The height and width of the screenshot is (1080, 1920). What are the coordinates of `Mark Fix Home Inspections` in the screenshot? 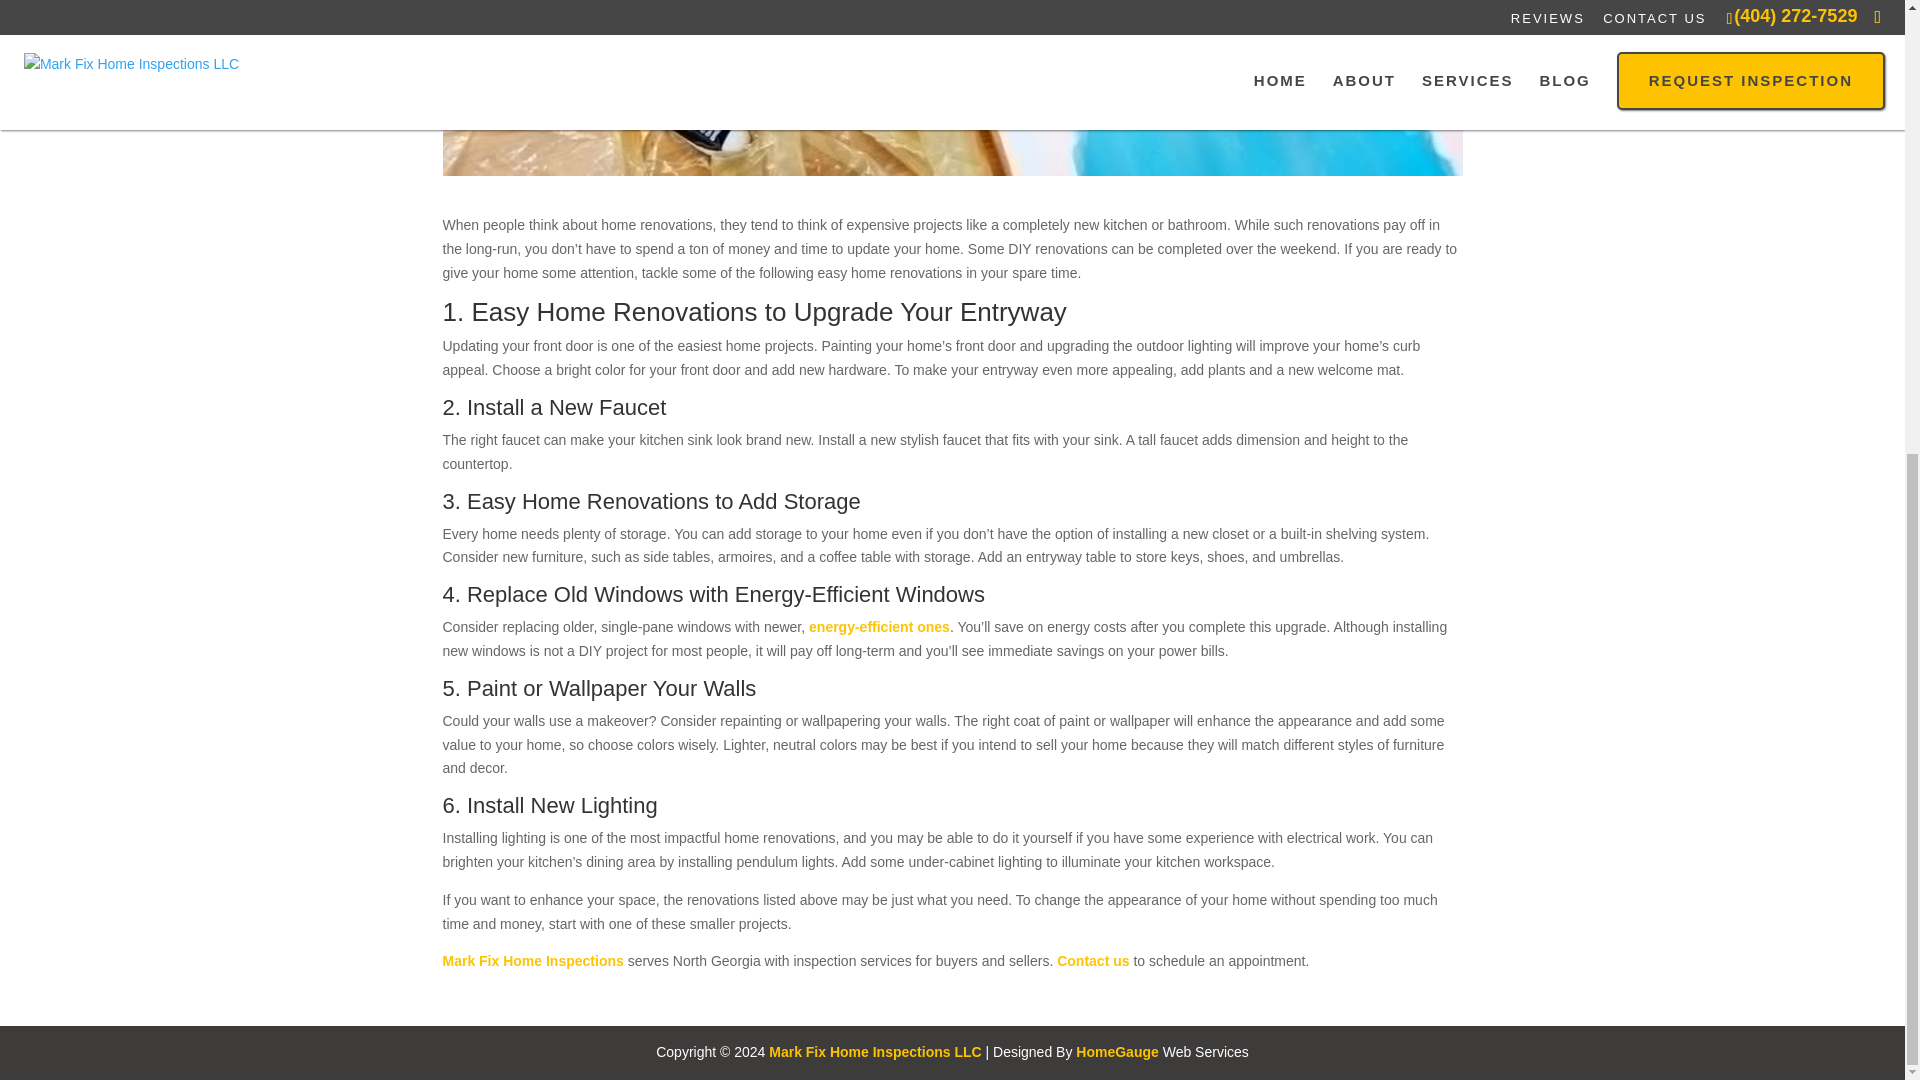 It's located at (532, 960).